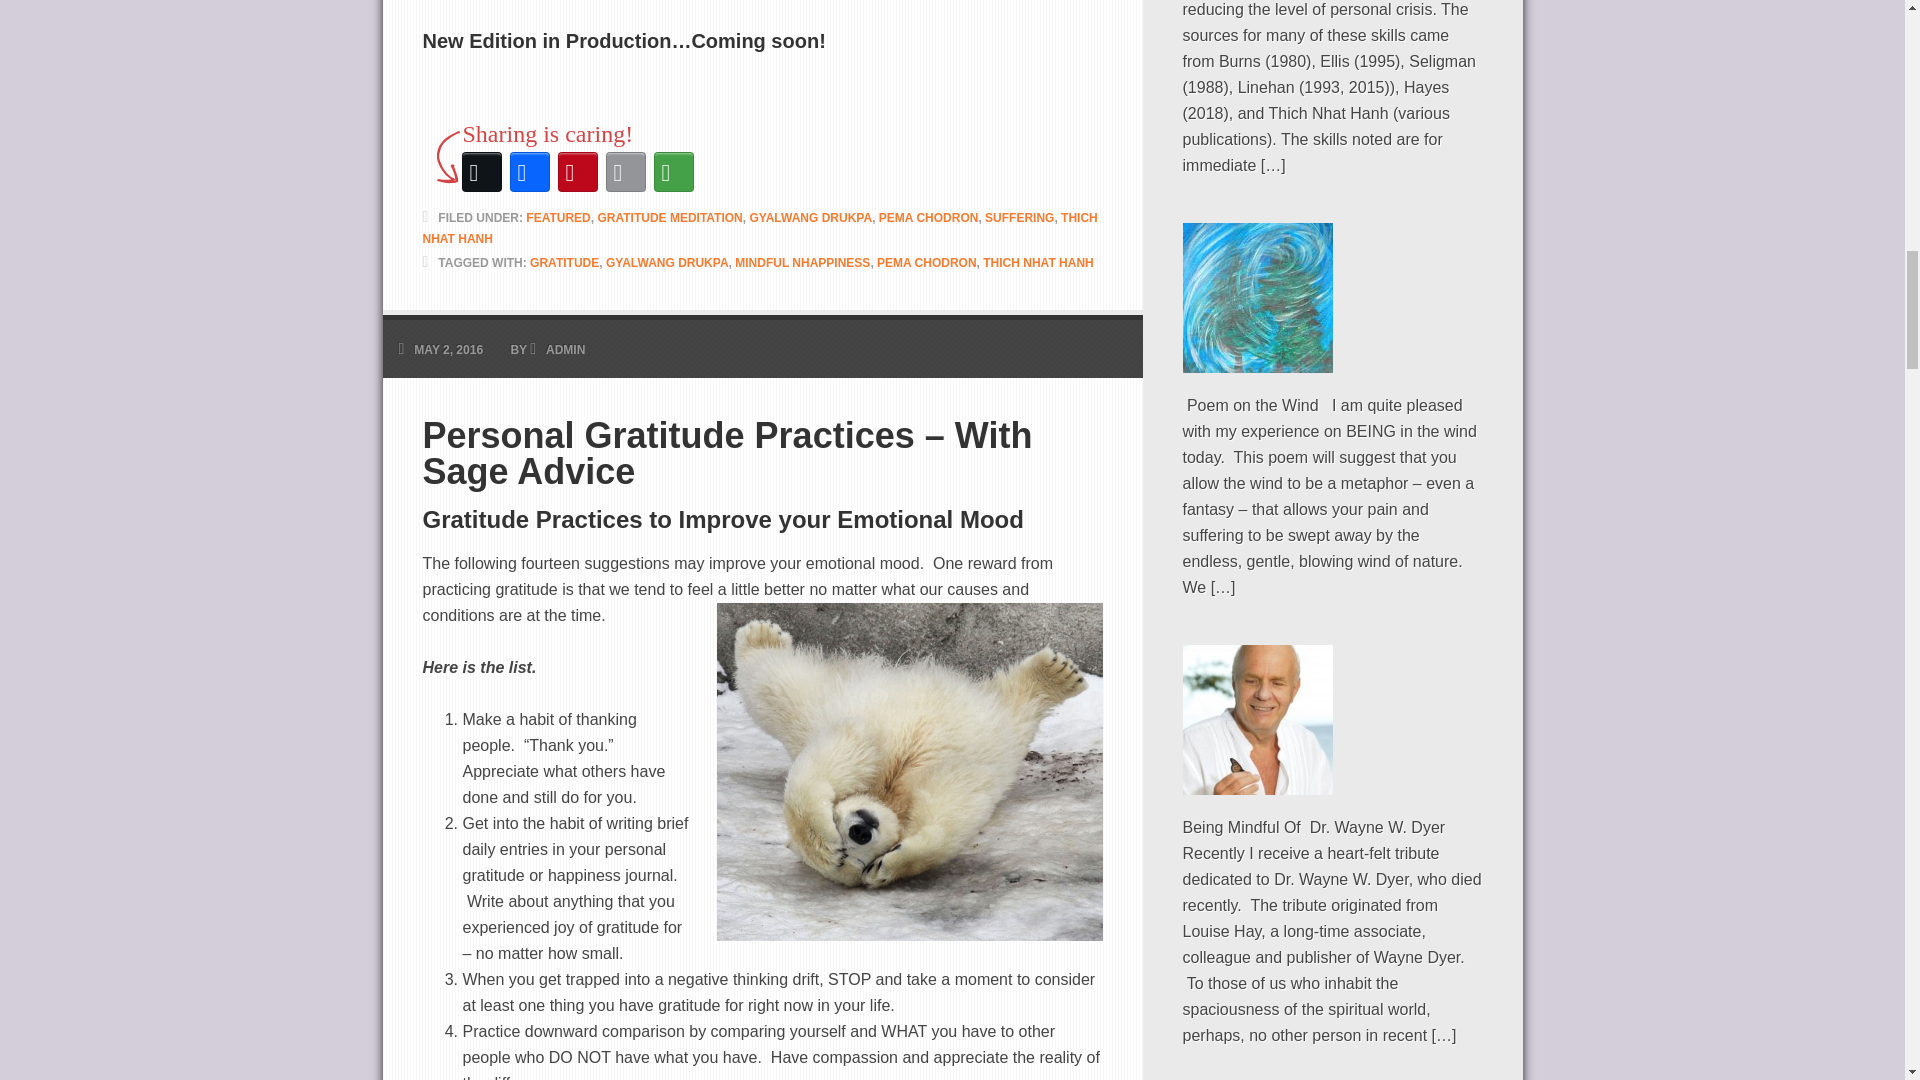 This screenshot has height=1080, width=1920. I want to click on FEATURED, so click(558, 217).